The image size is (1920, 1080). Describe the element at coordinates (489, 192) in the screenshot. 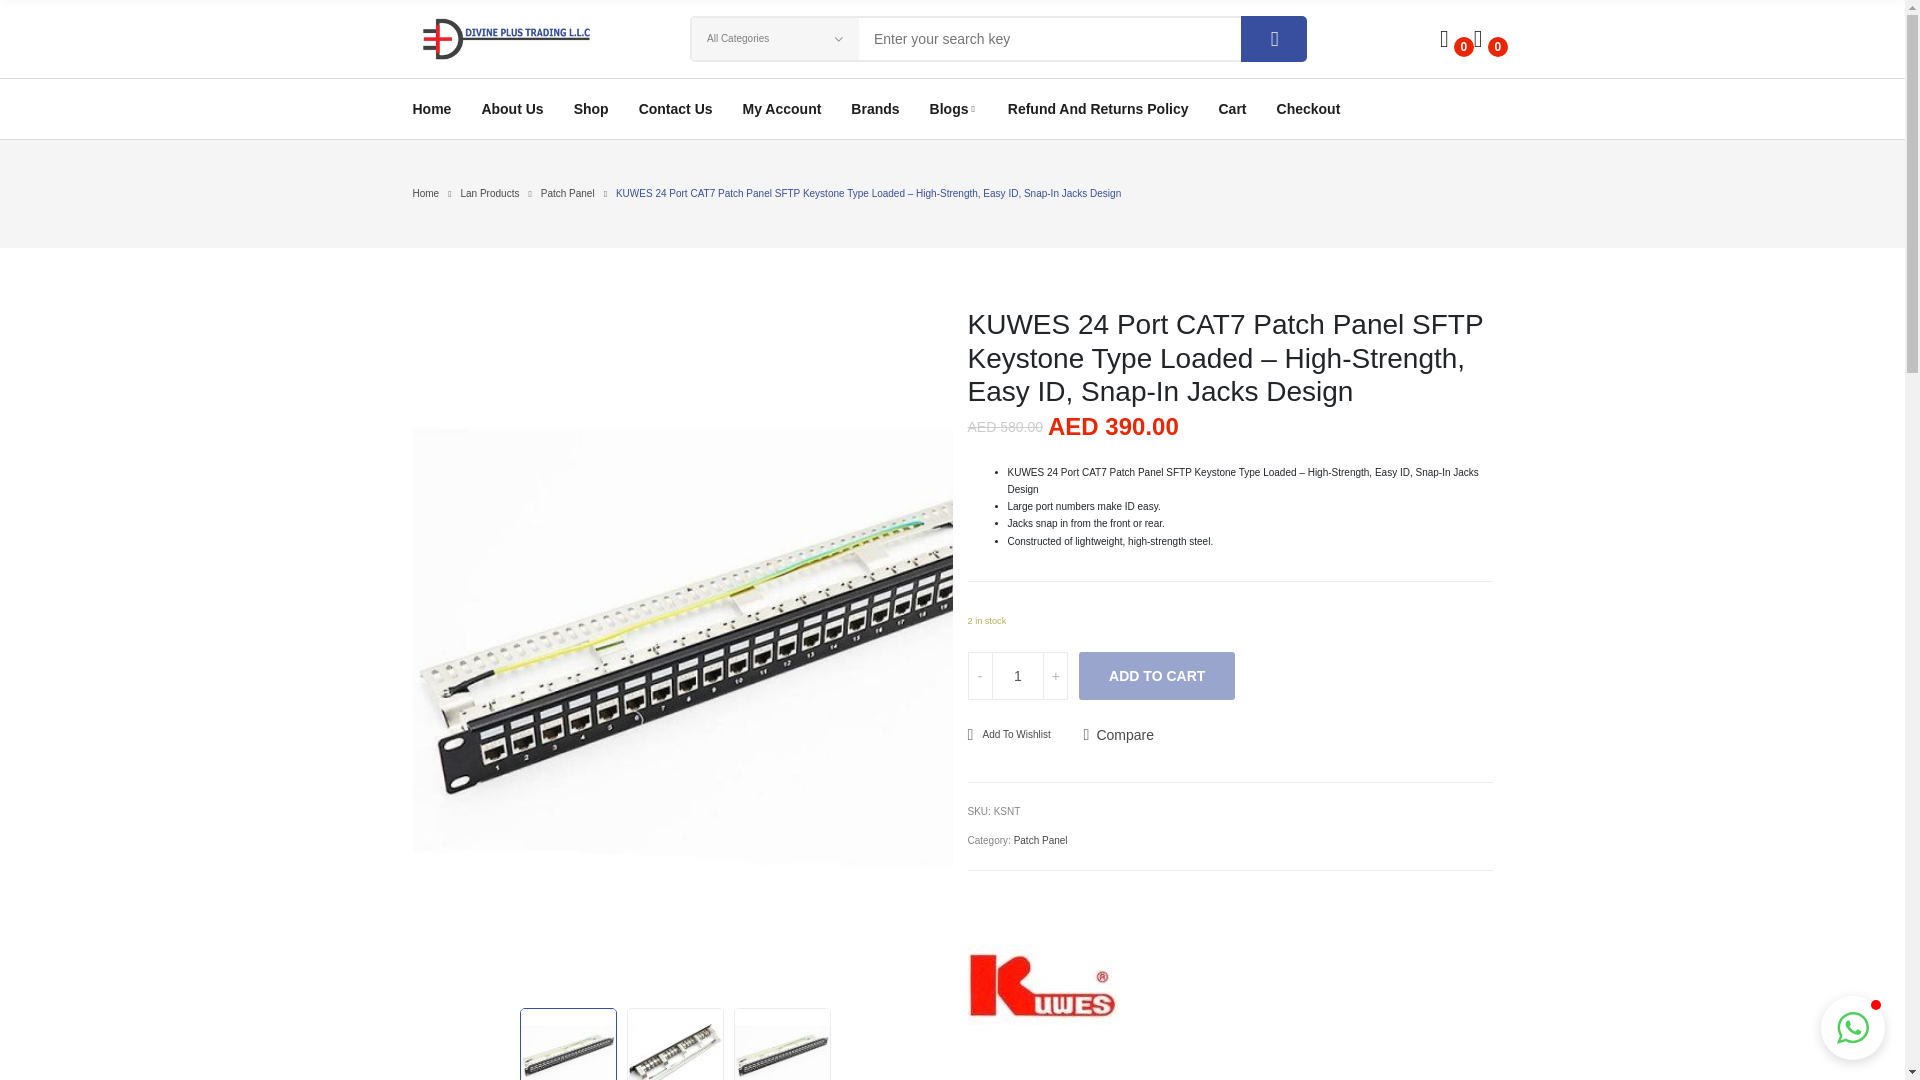

I see `Lan Products` at that location.